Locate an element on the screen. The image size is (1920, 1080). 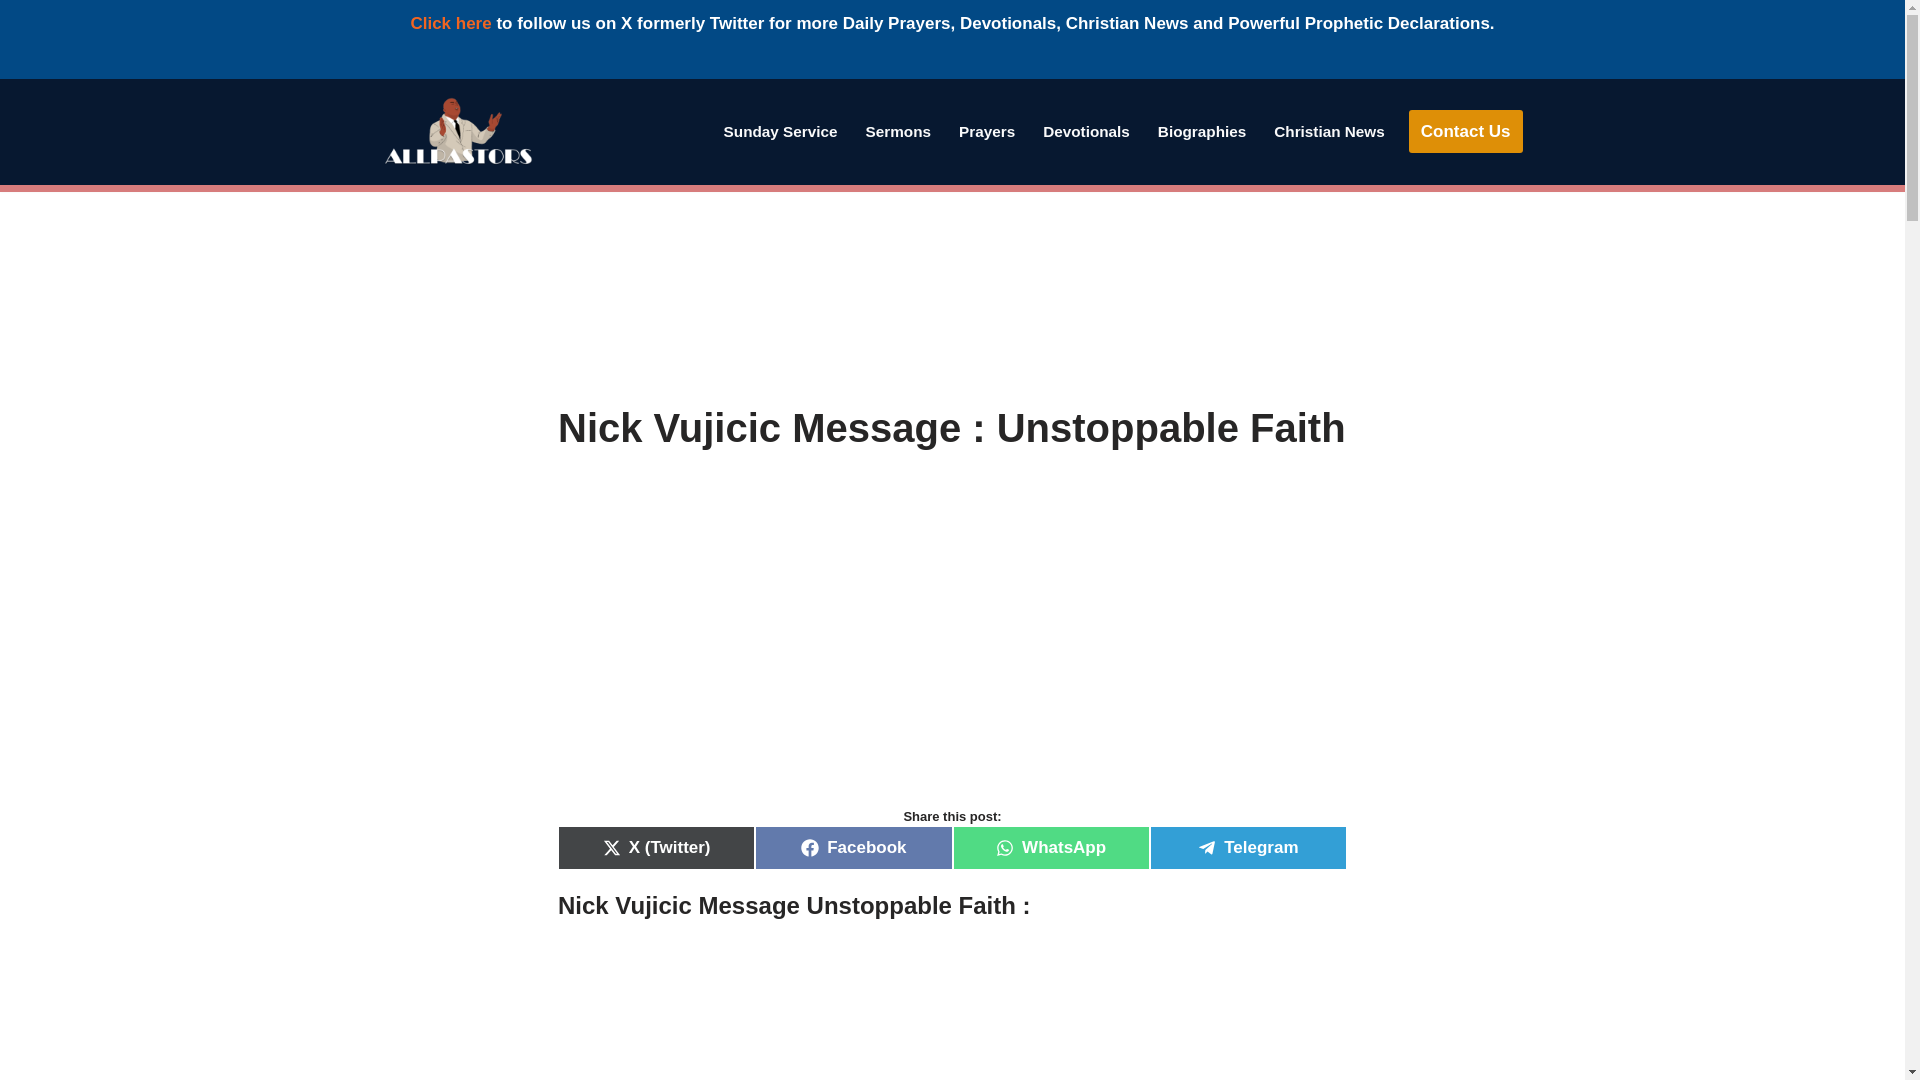
Christian News is located at coordinates (1329, 130).